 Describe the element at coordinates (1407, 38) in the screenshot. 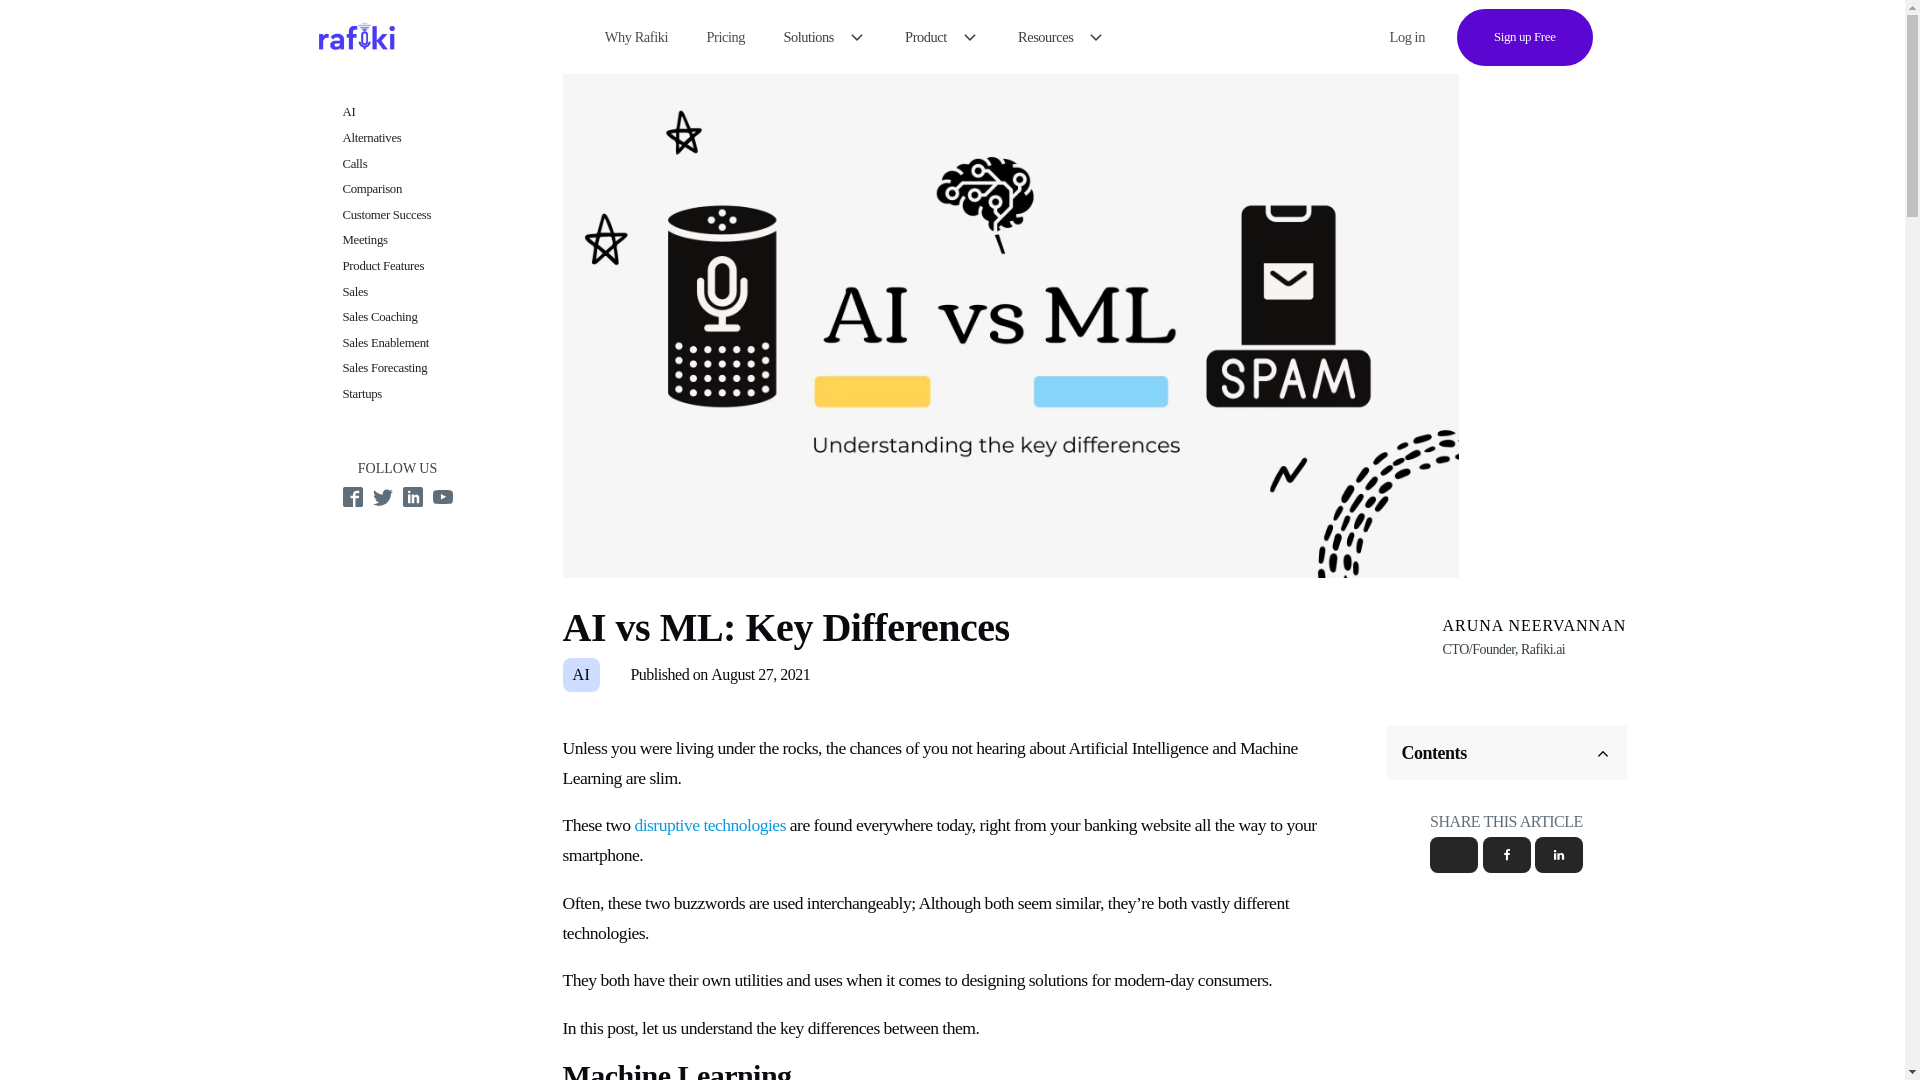

I see `Log in` at that location.